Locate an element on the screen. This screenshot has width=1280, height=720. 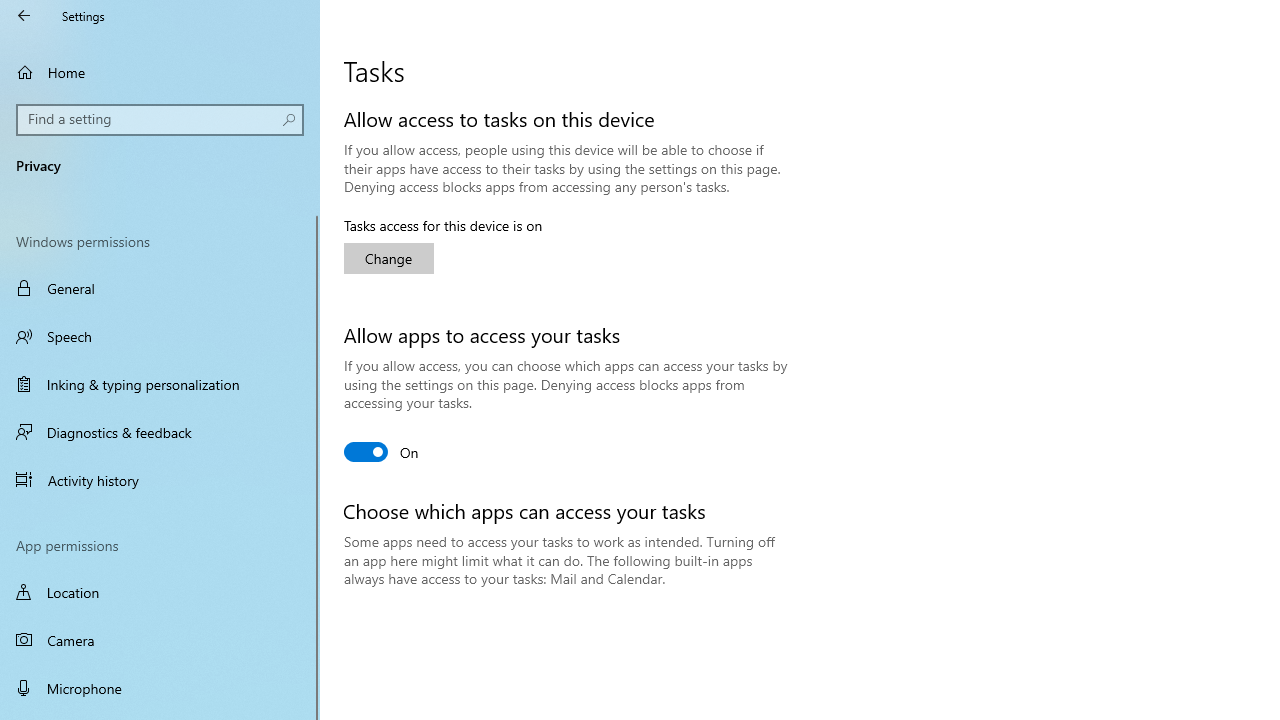
Speech is located at coordinates (160, 336).